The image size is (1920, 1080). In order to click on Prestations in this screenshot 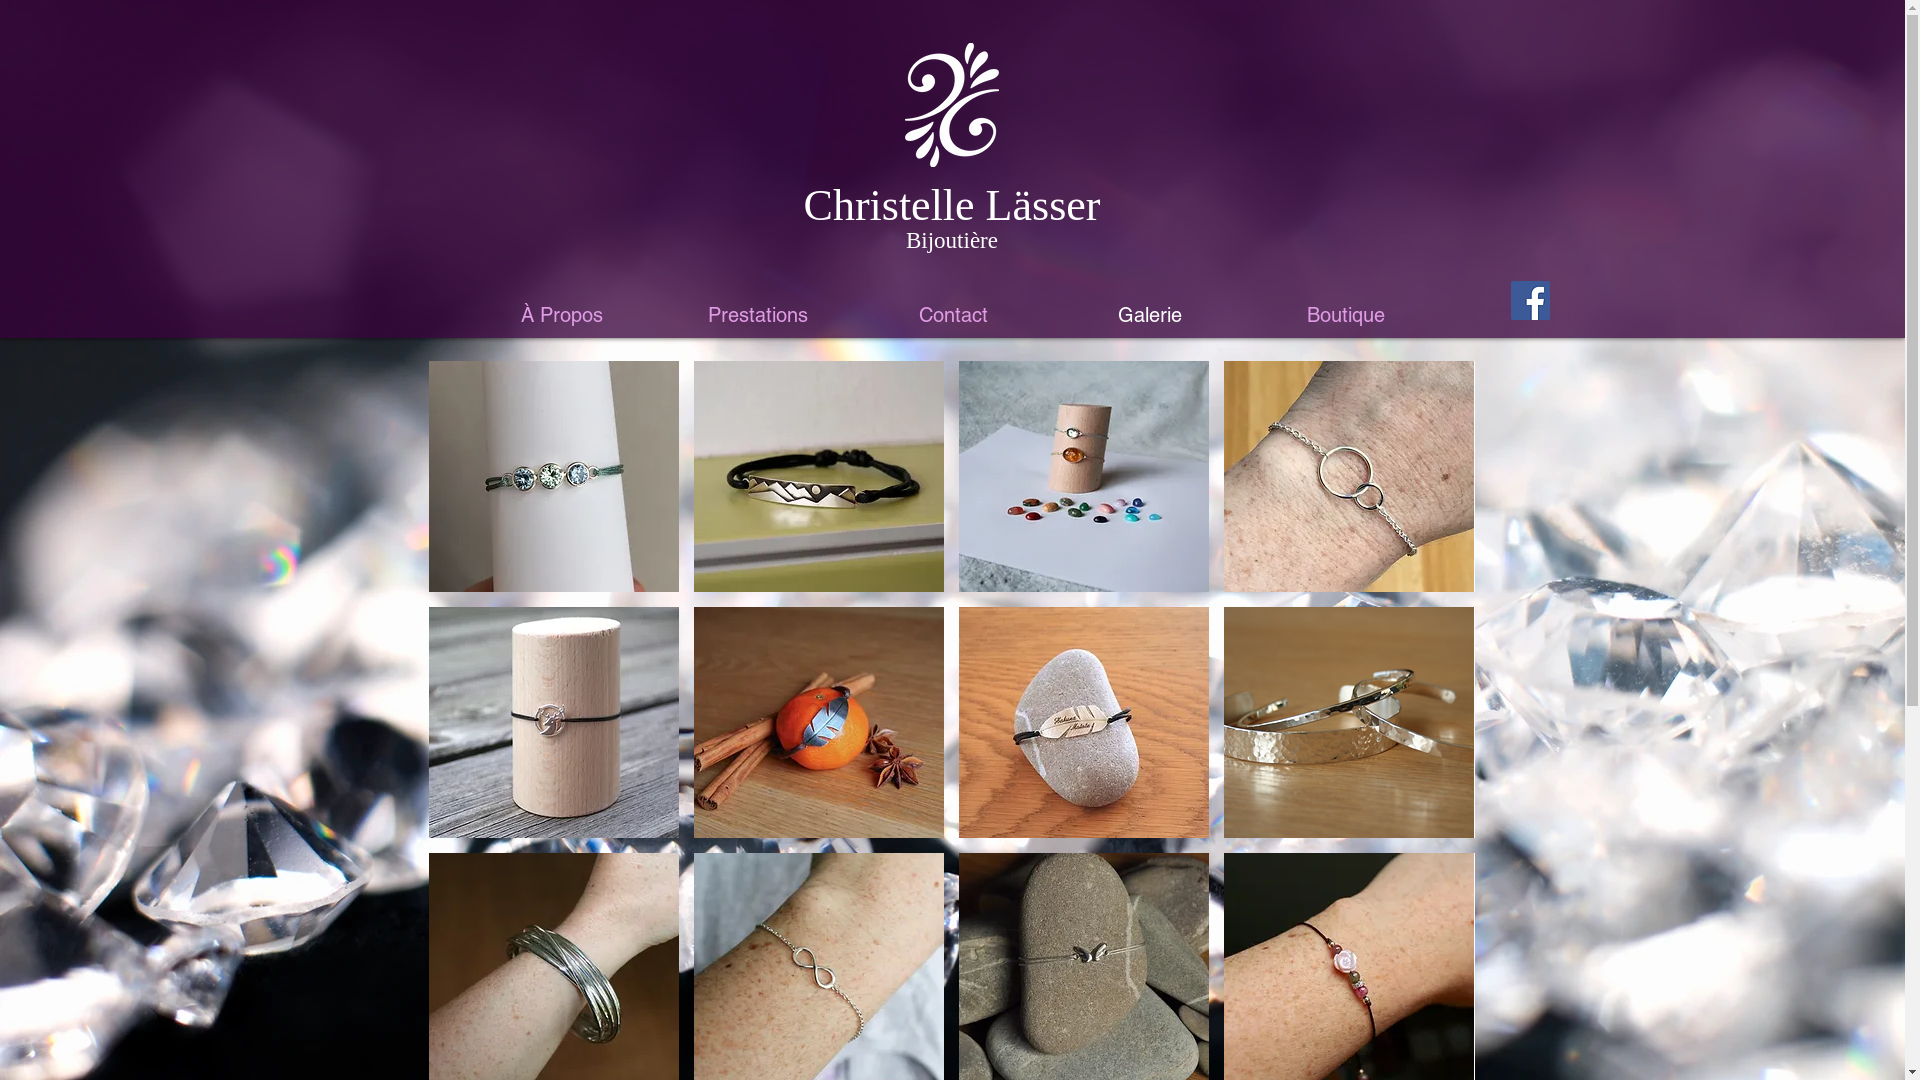, I will do `click(758, 316)`.